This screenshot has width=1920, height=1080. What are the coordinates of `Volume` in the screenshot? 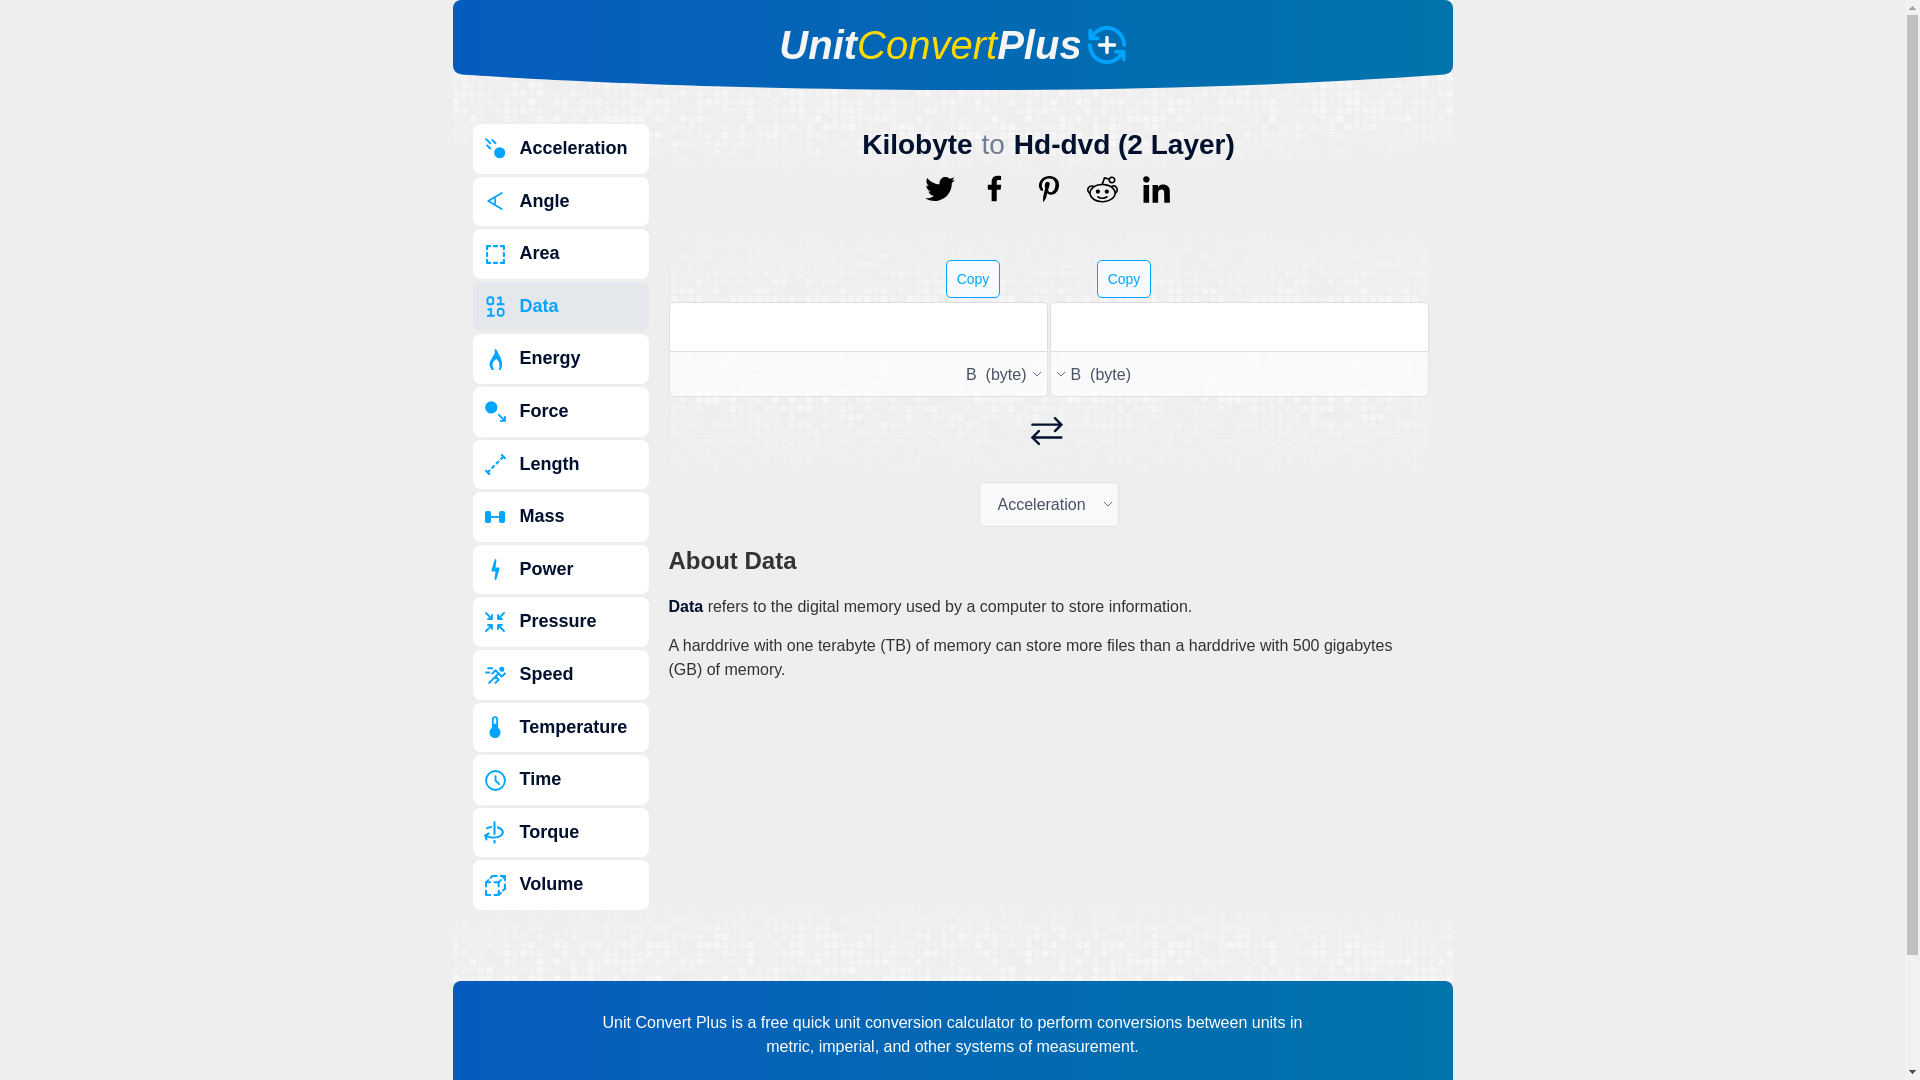 It's located at (560, 884).